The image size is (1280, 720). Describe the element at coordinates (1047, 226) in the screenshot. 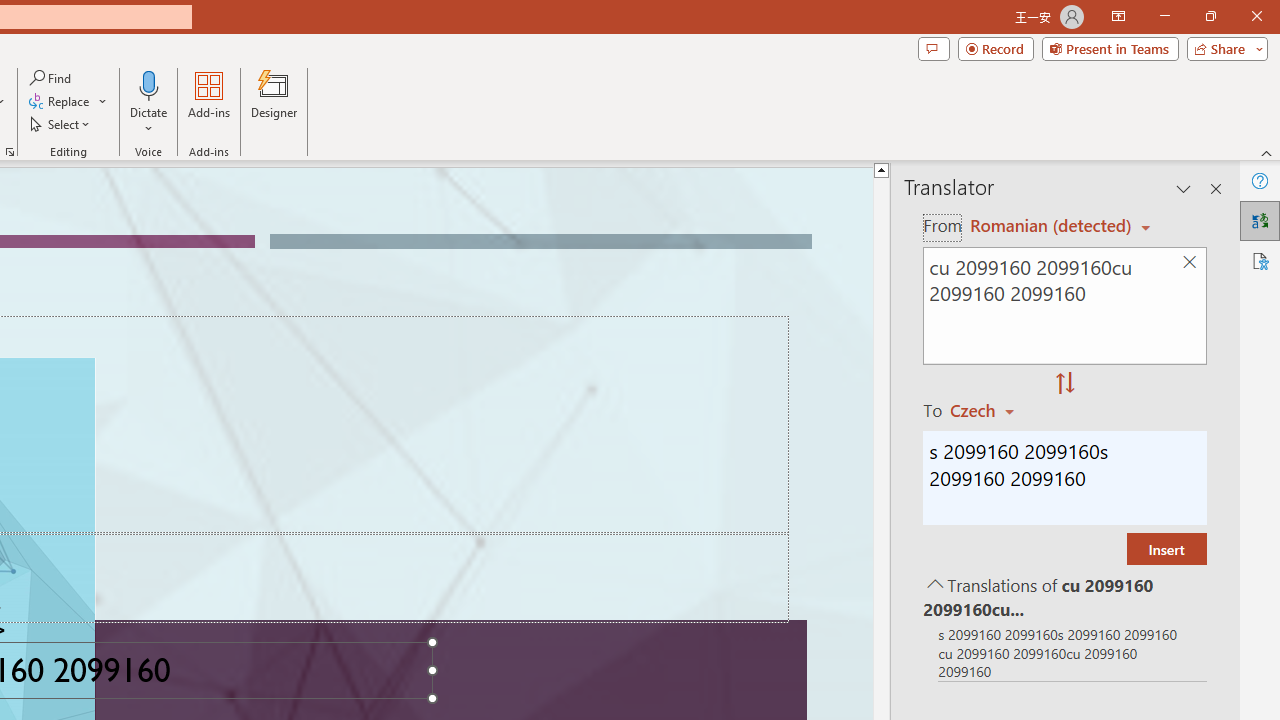

I see `Czech (detected)` at that location.